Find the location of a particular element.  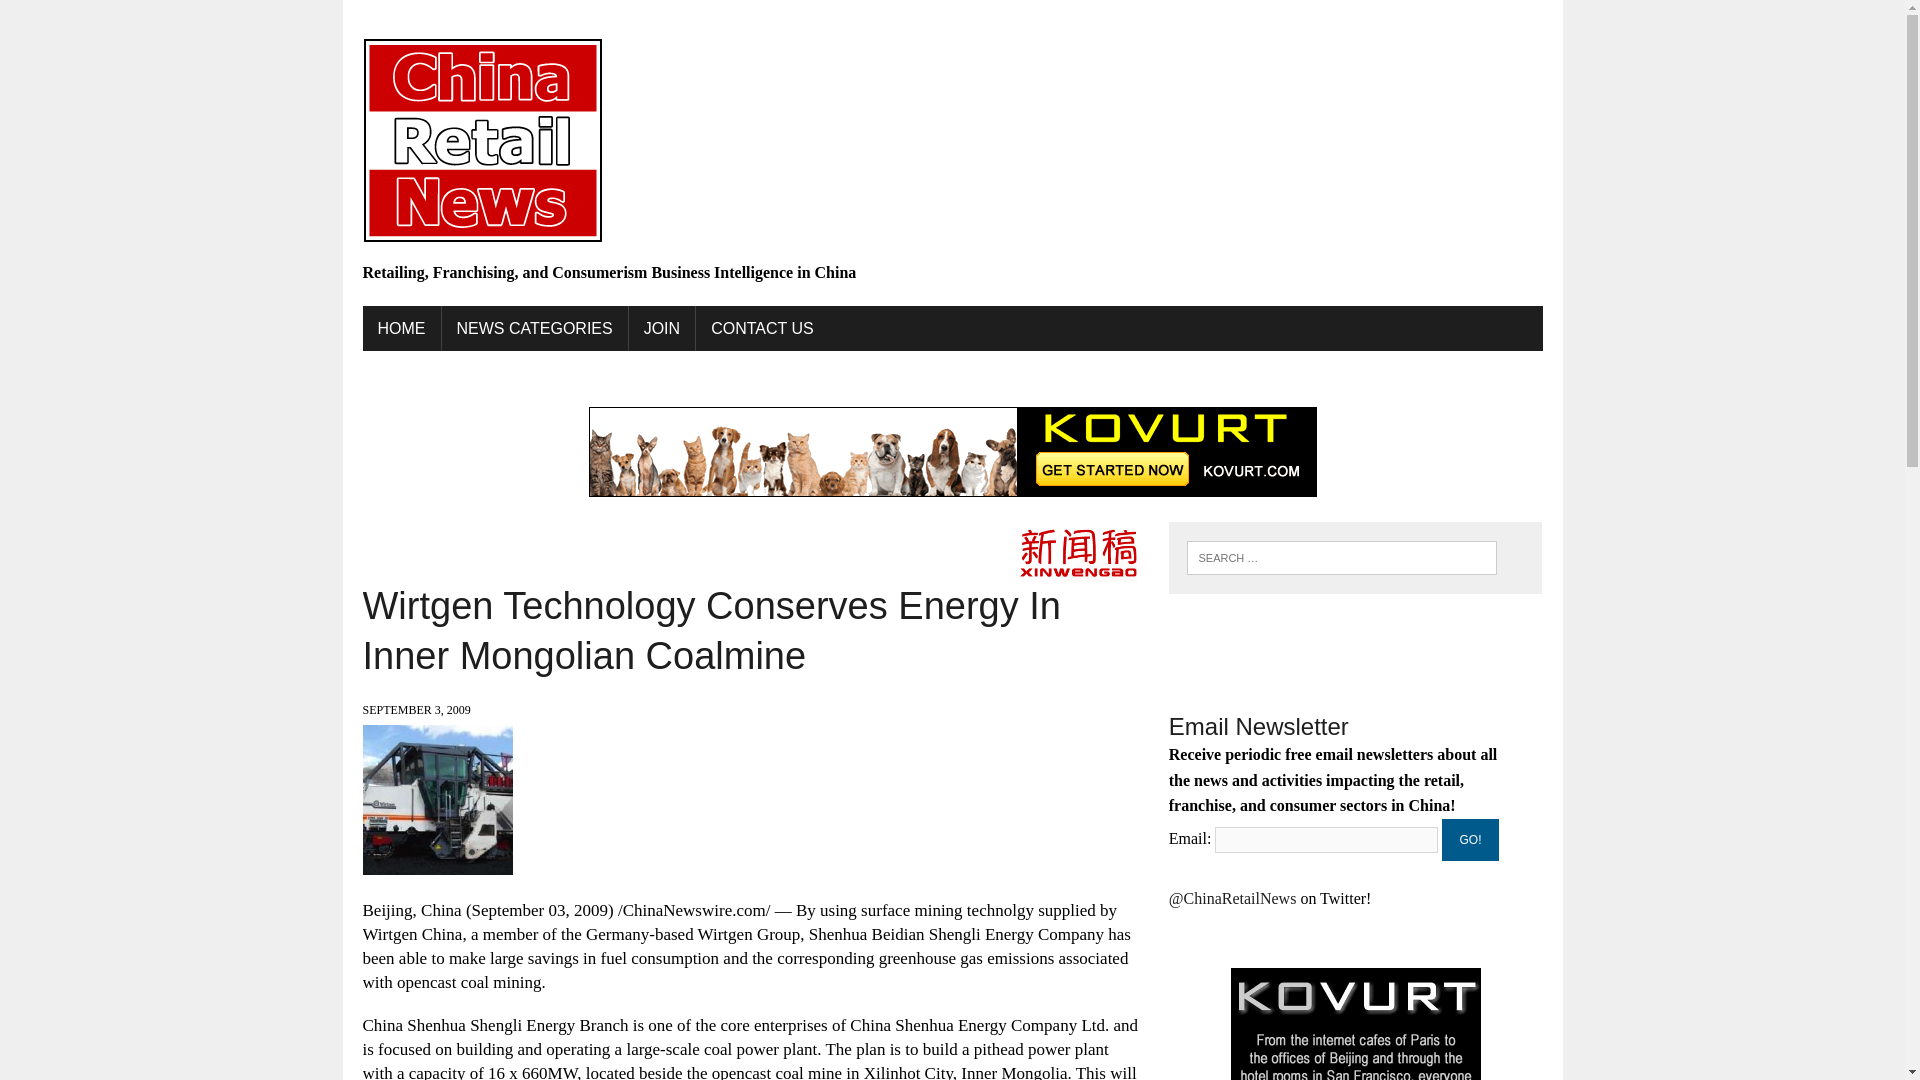

 GO!  is located at coordinates (1470, 839).